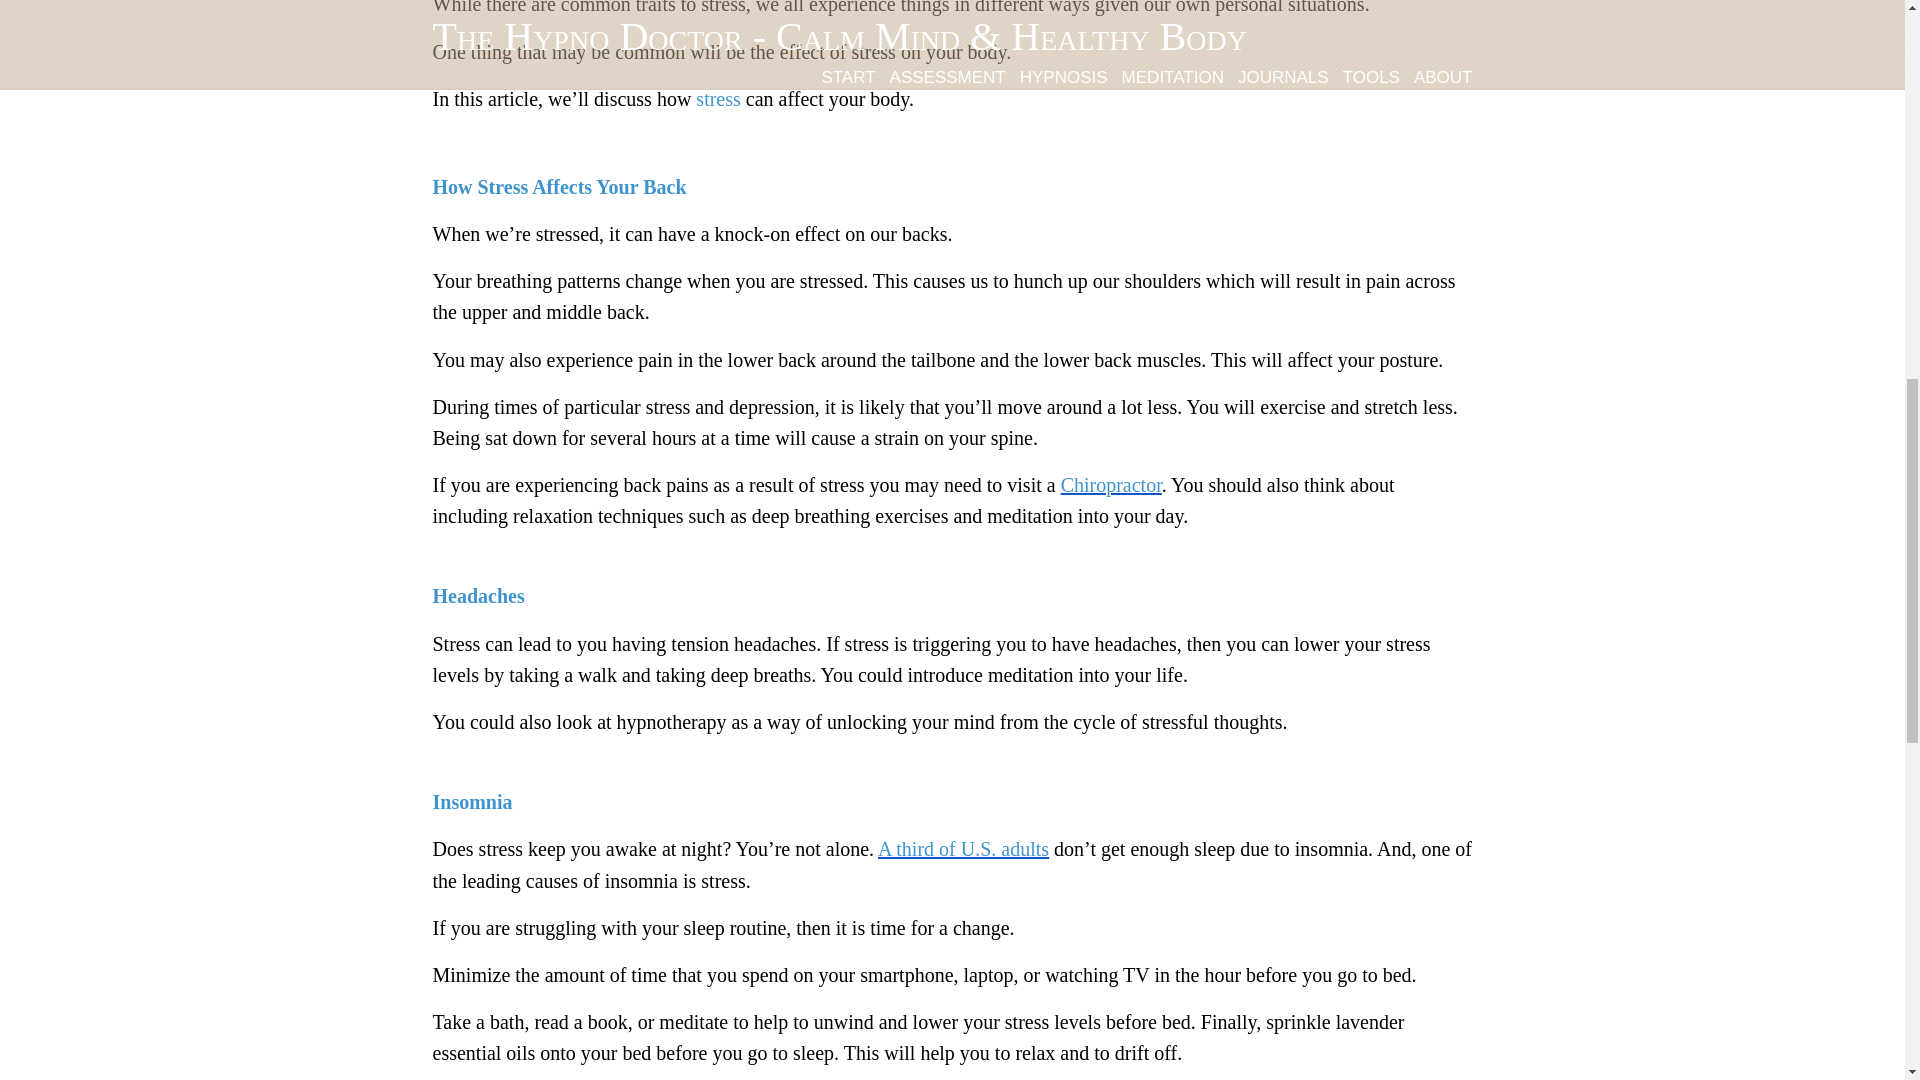  Describe the element at coordinates (962, 848) in the screenshot. I see `A third of U.S. adults` at that location.